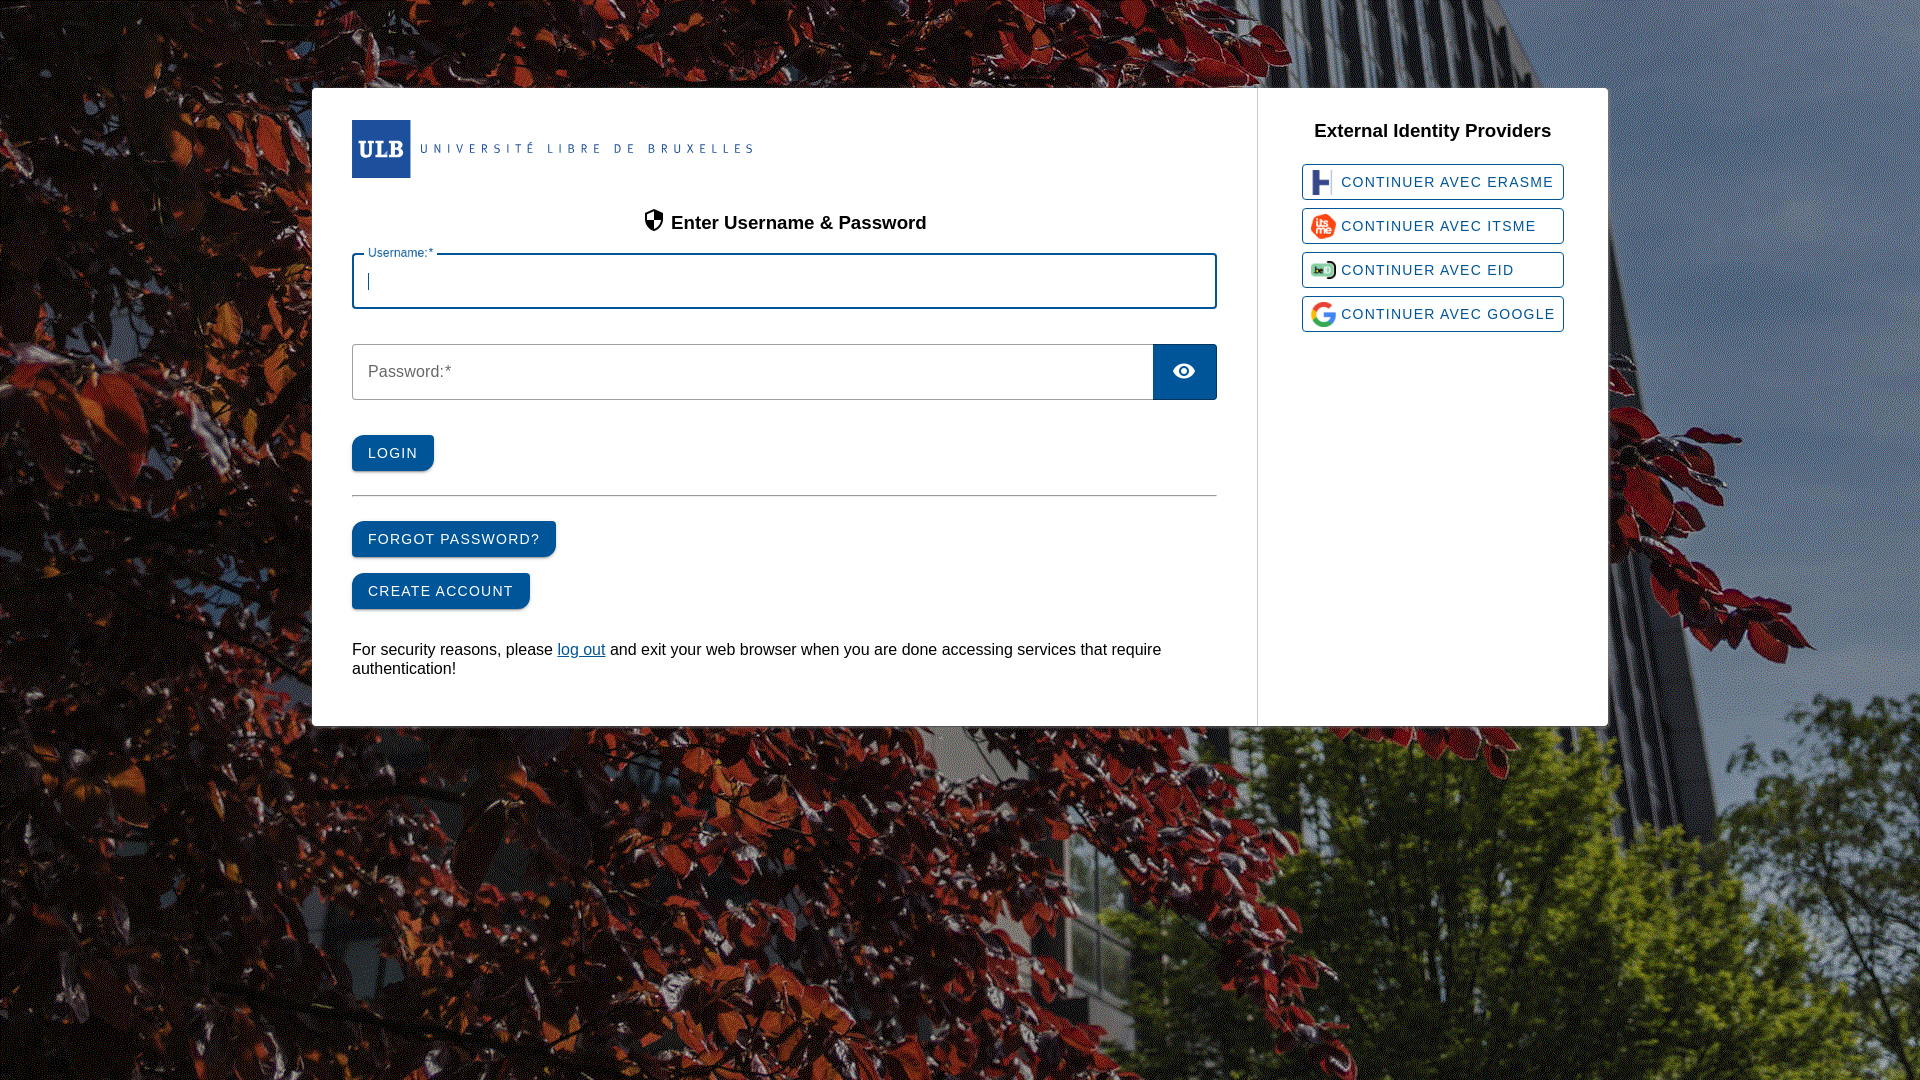 The image size is (1920, 1080). What do you see at coordinates (1433, 270) in the screenshot?
I see ` CONTINUER AVEC EID` at bounding box center [1433, 270].